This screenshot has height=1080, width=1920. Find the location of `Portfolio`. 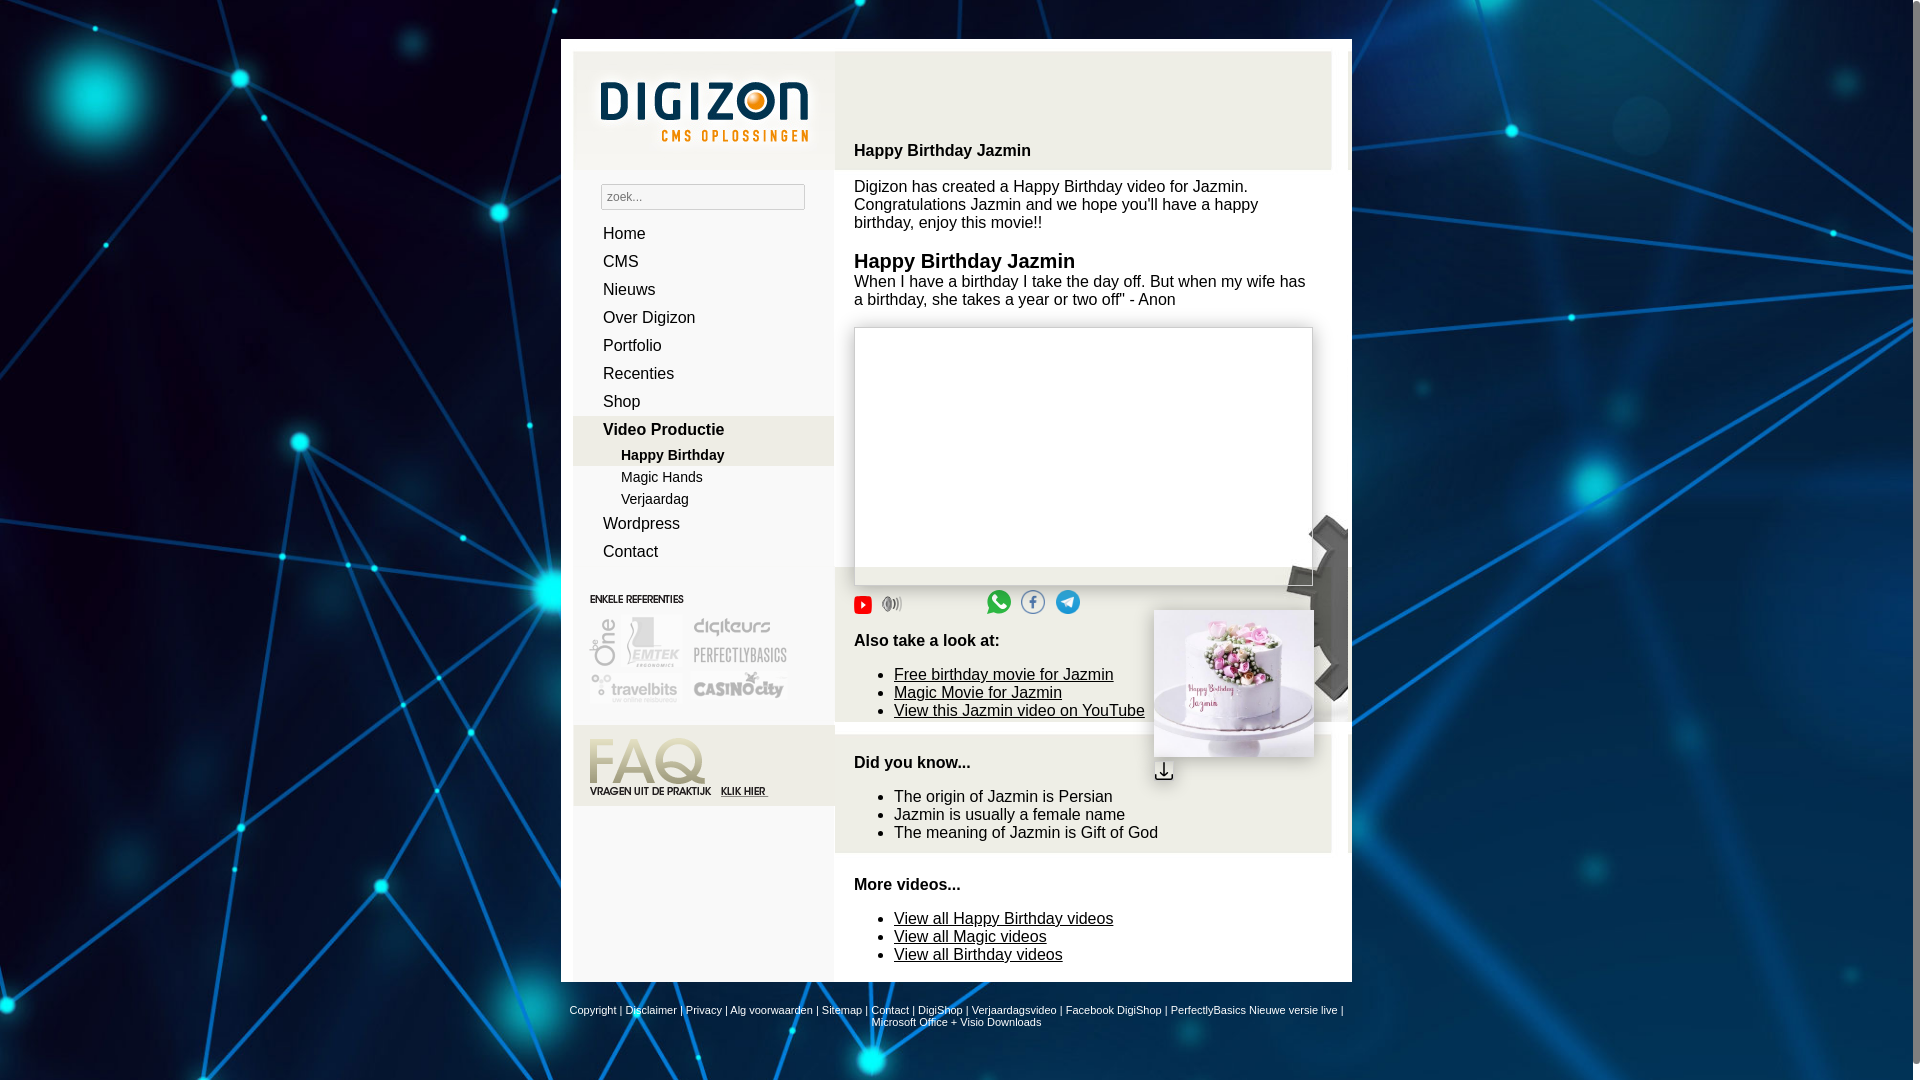

Portfolio is located at coordinates (696, 345).